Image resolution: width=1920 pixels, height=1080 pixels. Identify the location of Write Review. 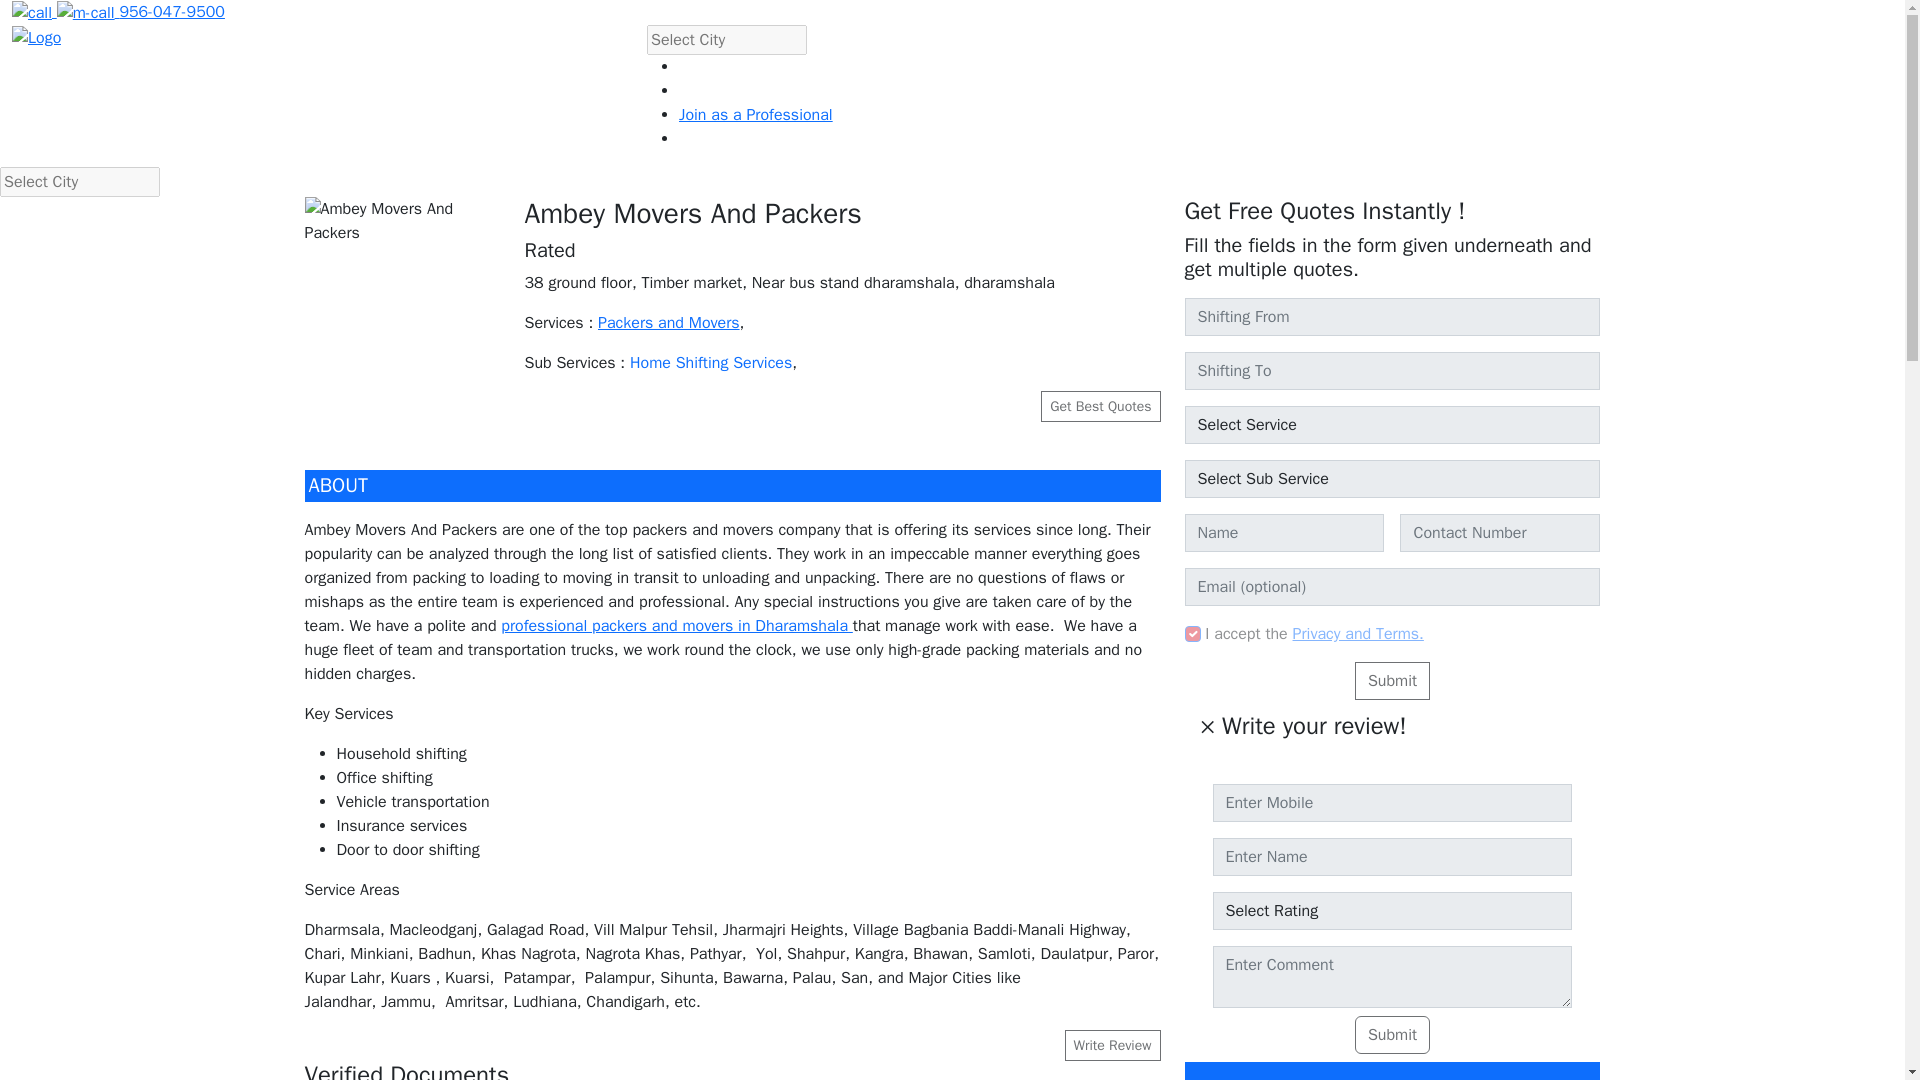
(756, 114).